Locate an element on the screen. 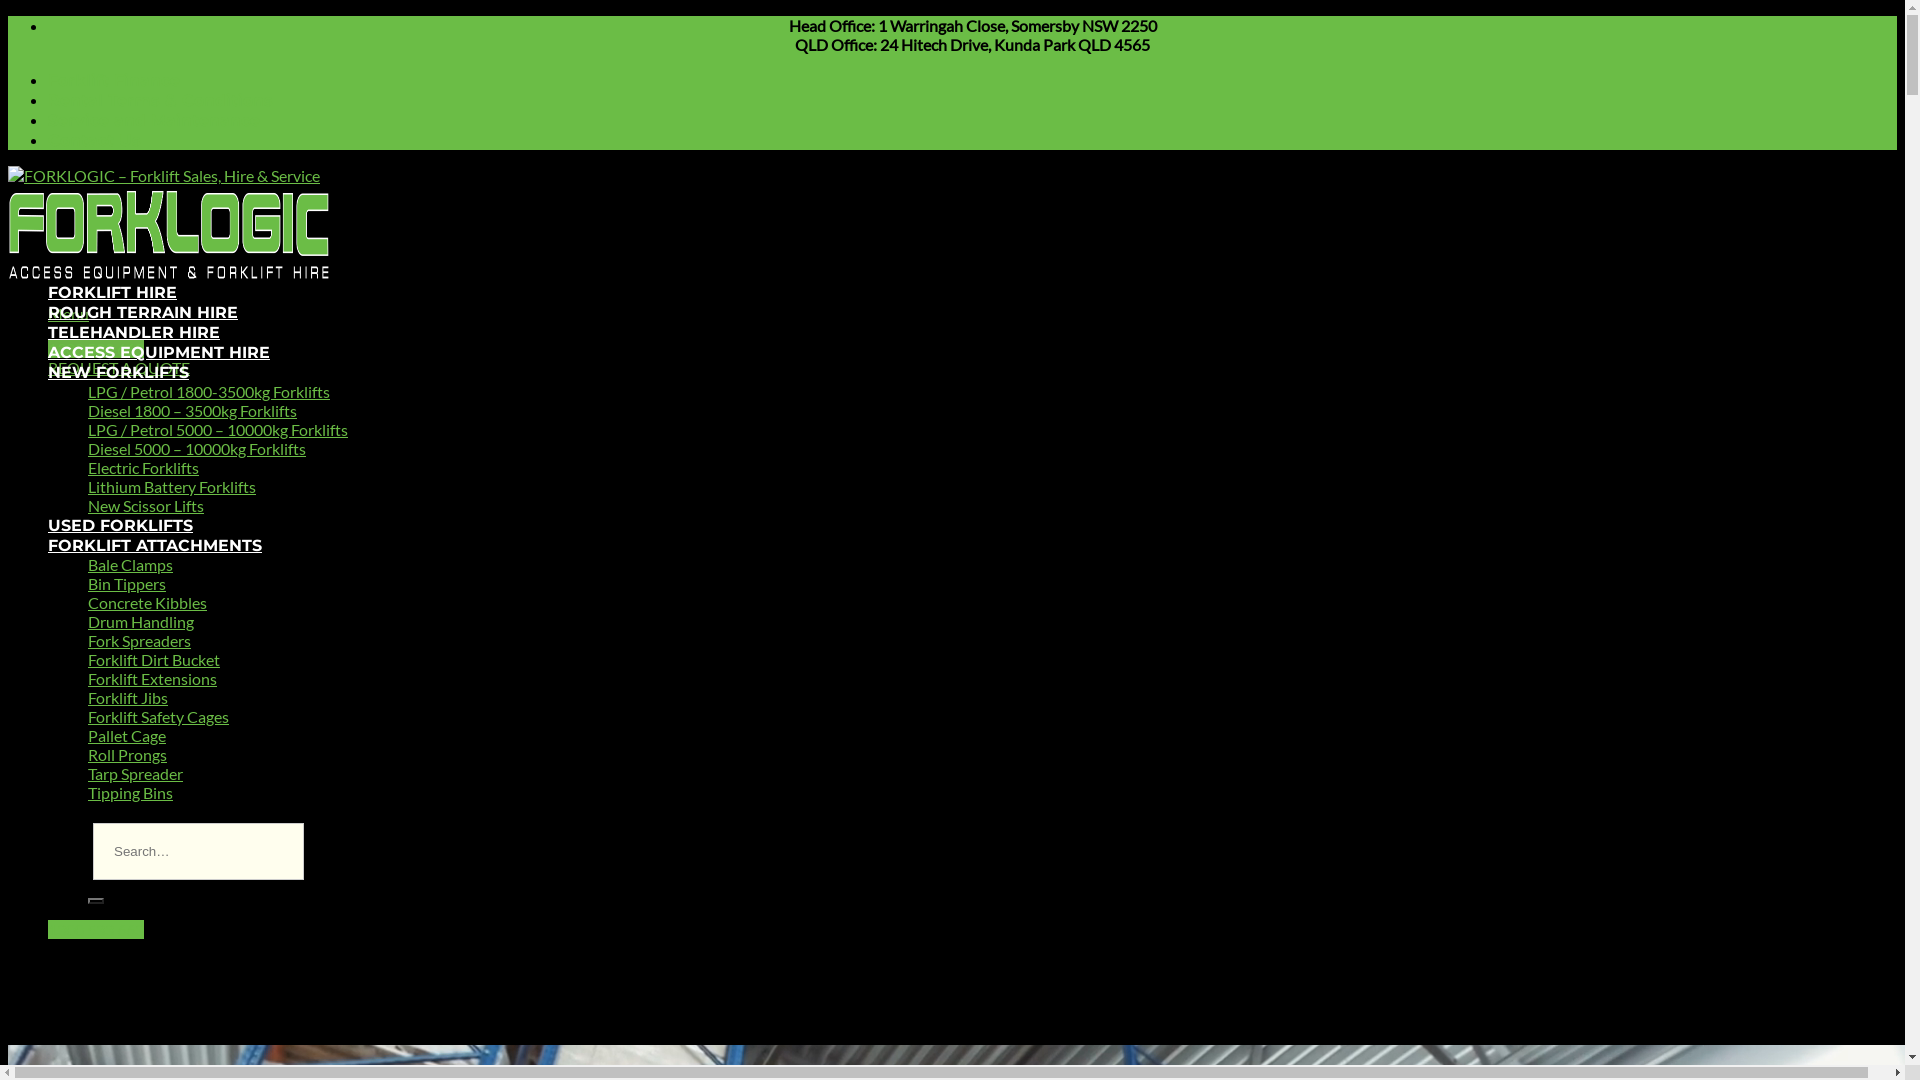  Bale Clamps is located at coordinates (130, 564).